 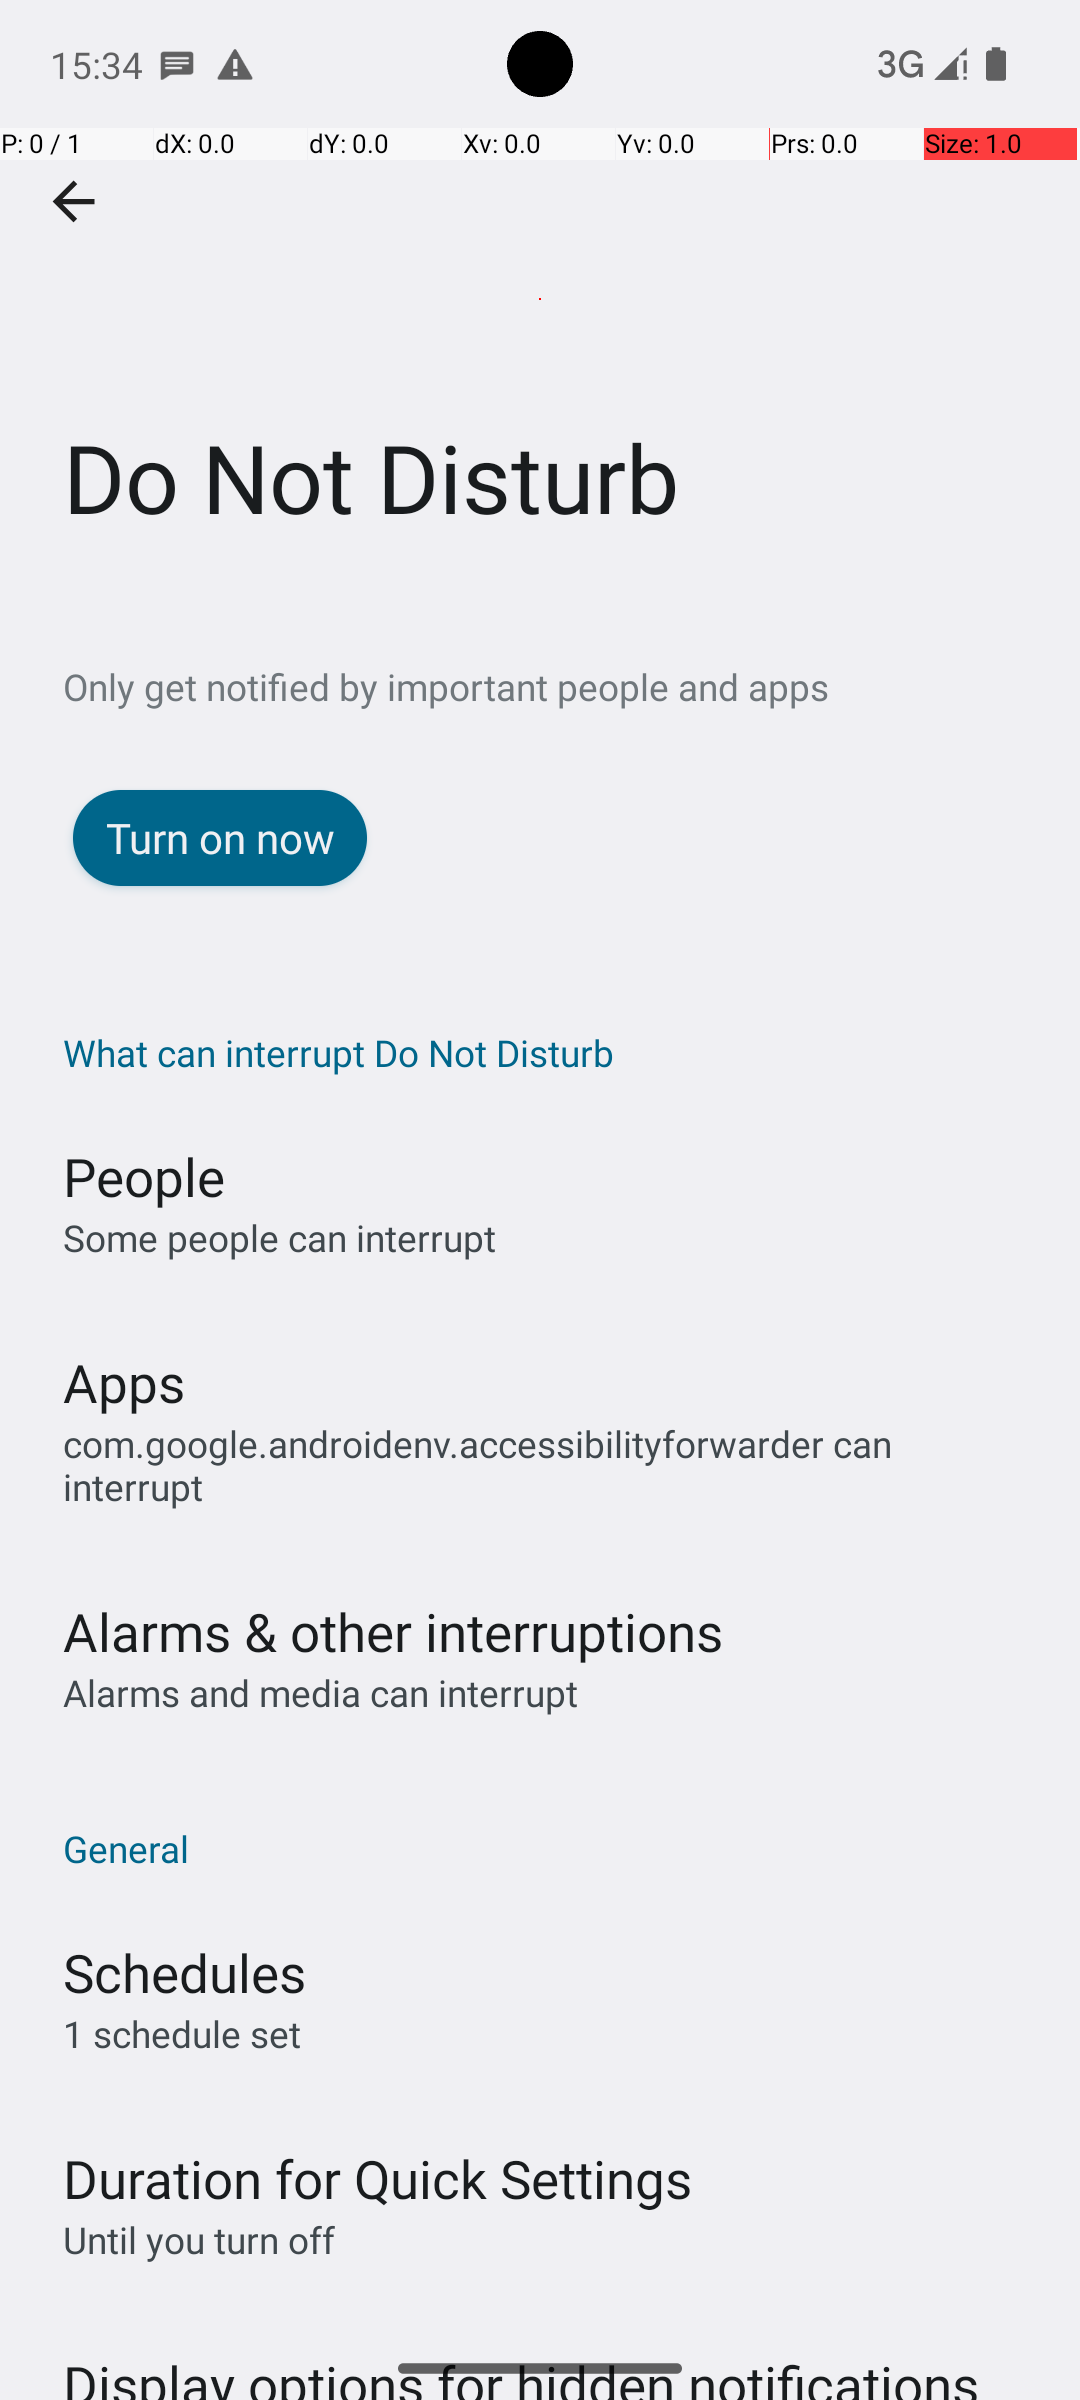 What do you see at coordinates (184, 1930) in the screenshot?
I see `Schedules` at bounding box center [184, 1930].